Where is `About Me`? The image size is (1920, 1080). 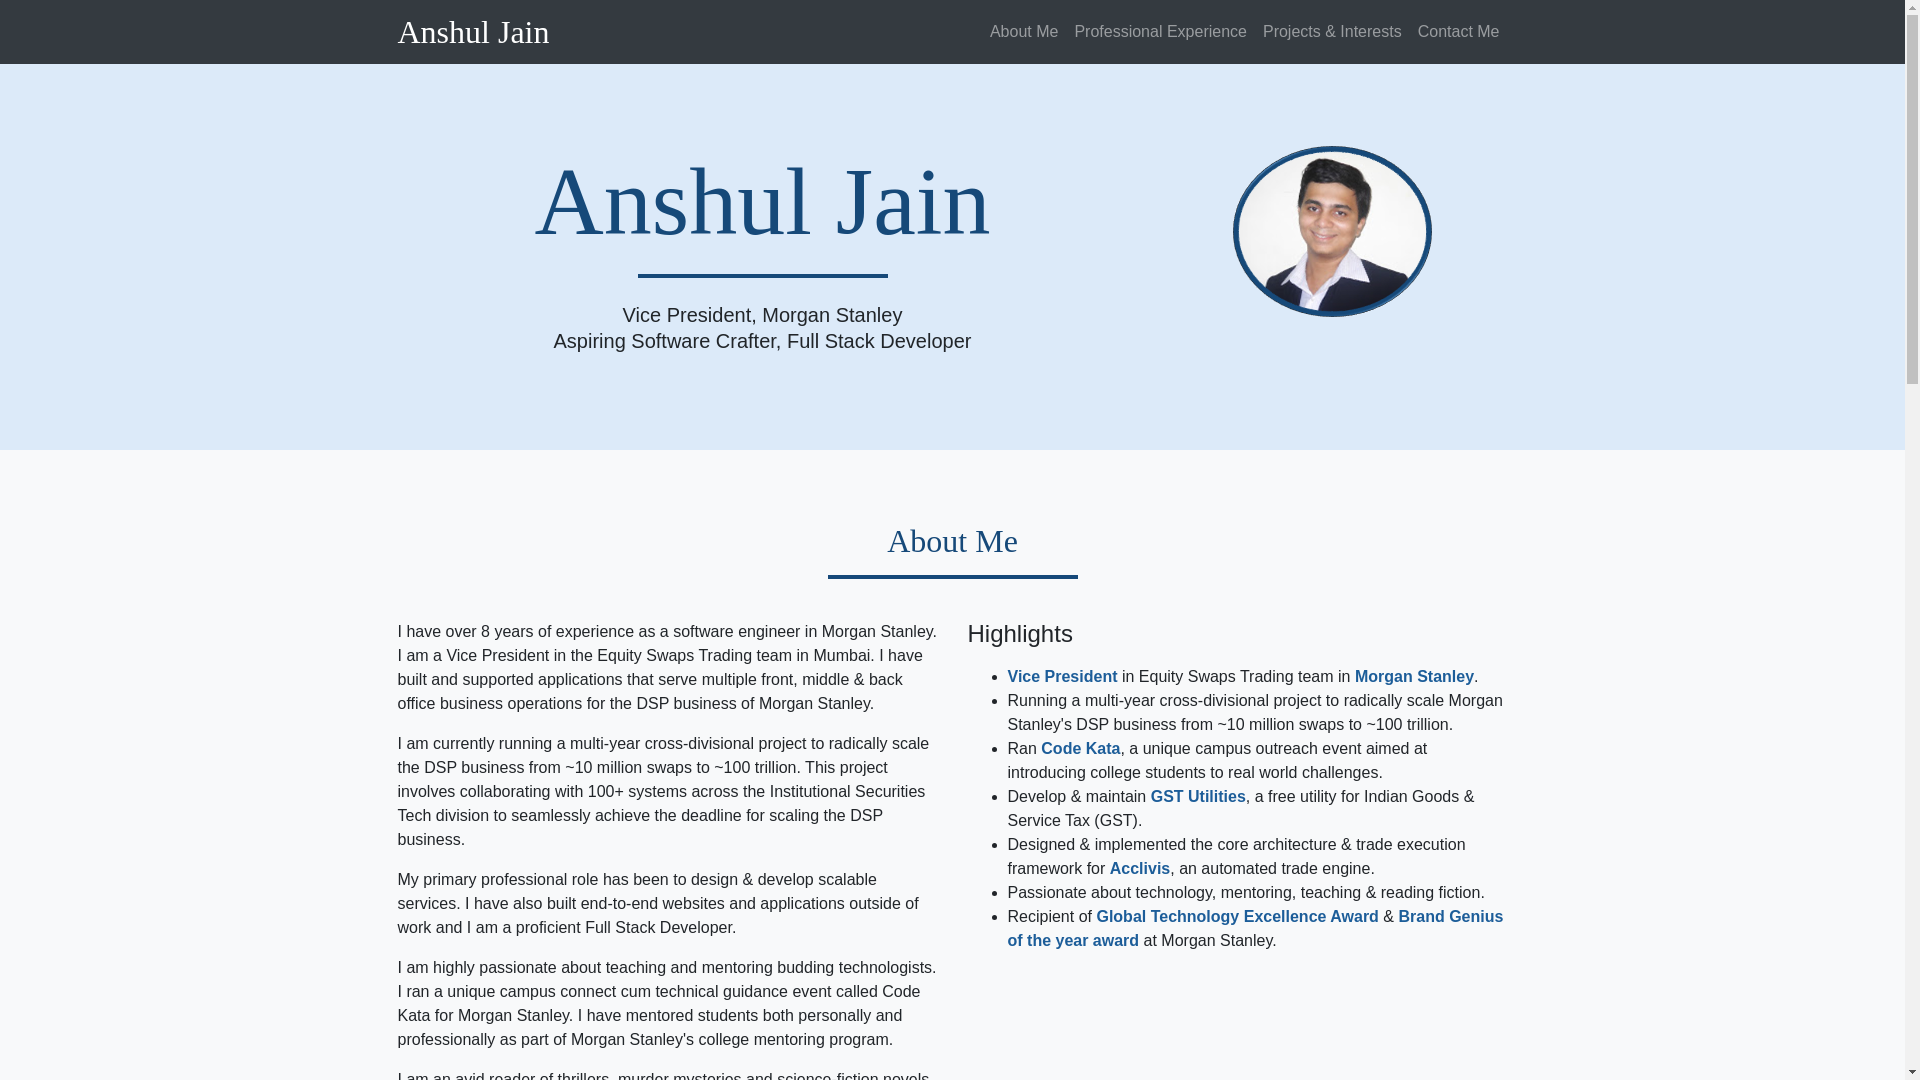 About Me is located at coordinates (1023, 31).